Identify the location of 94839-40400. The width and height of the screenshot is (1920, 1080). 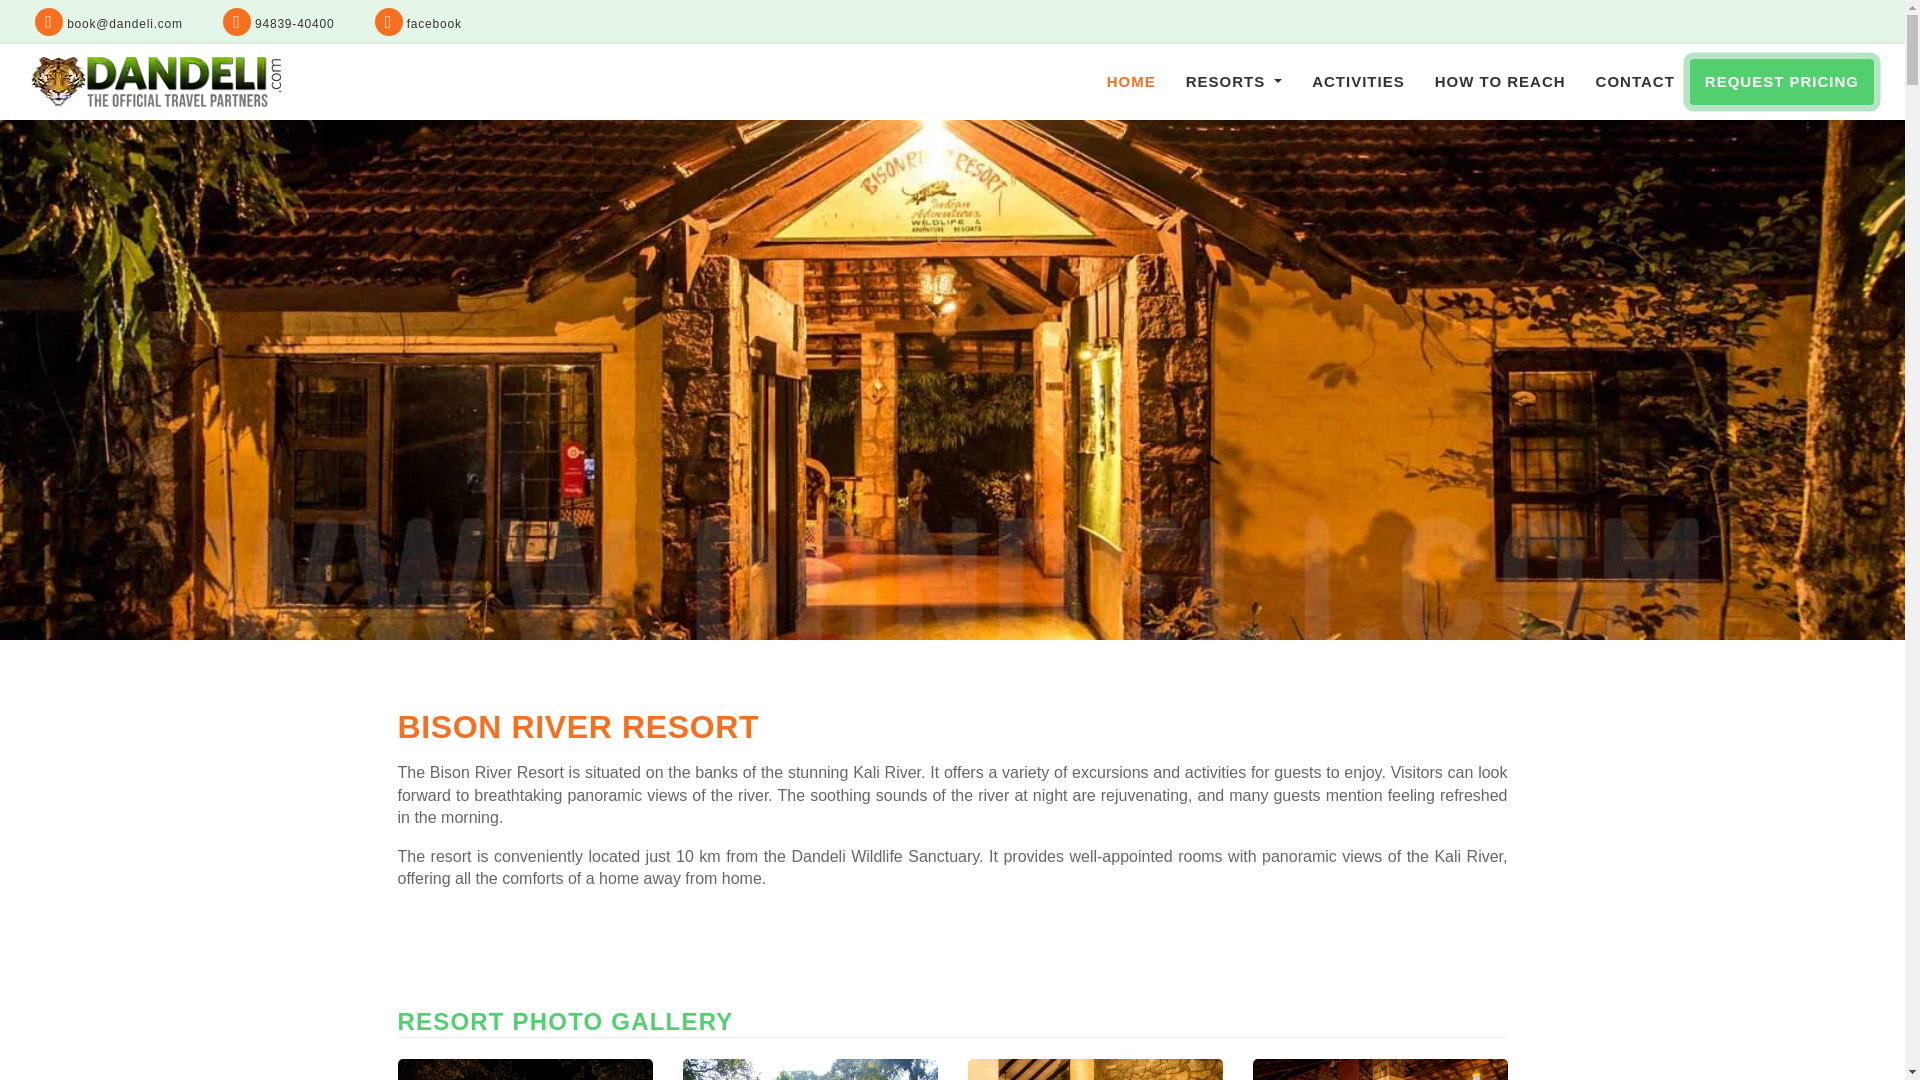
(278, 24).